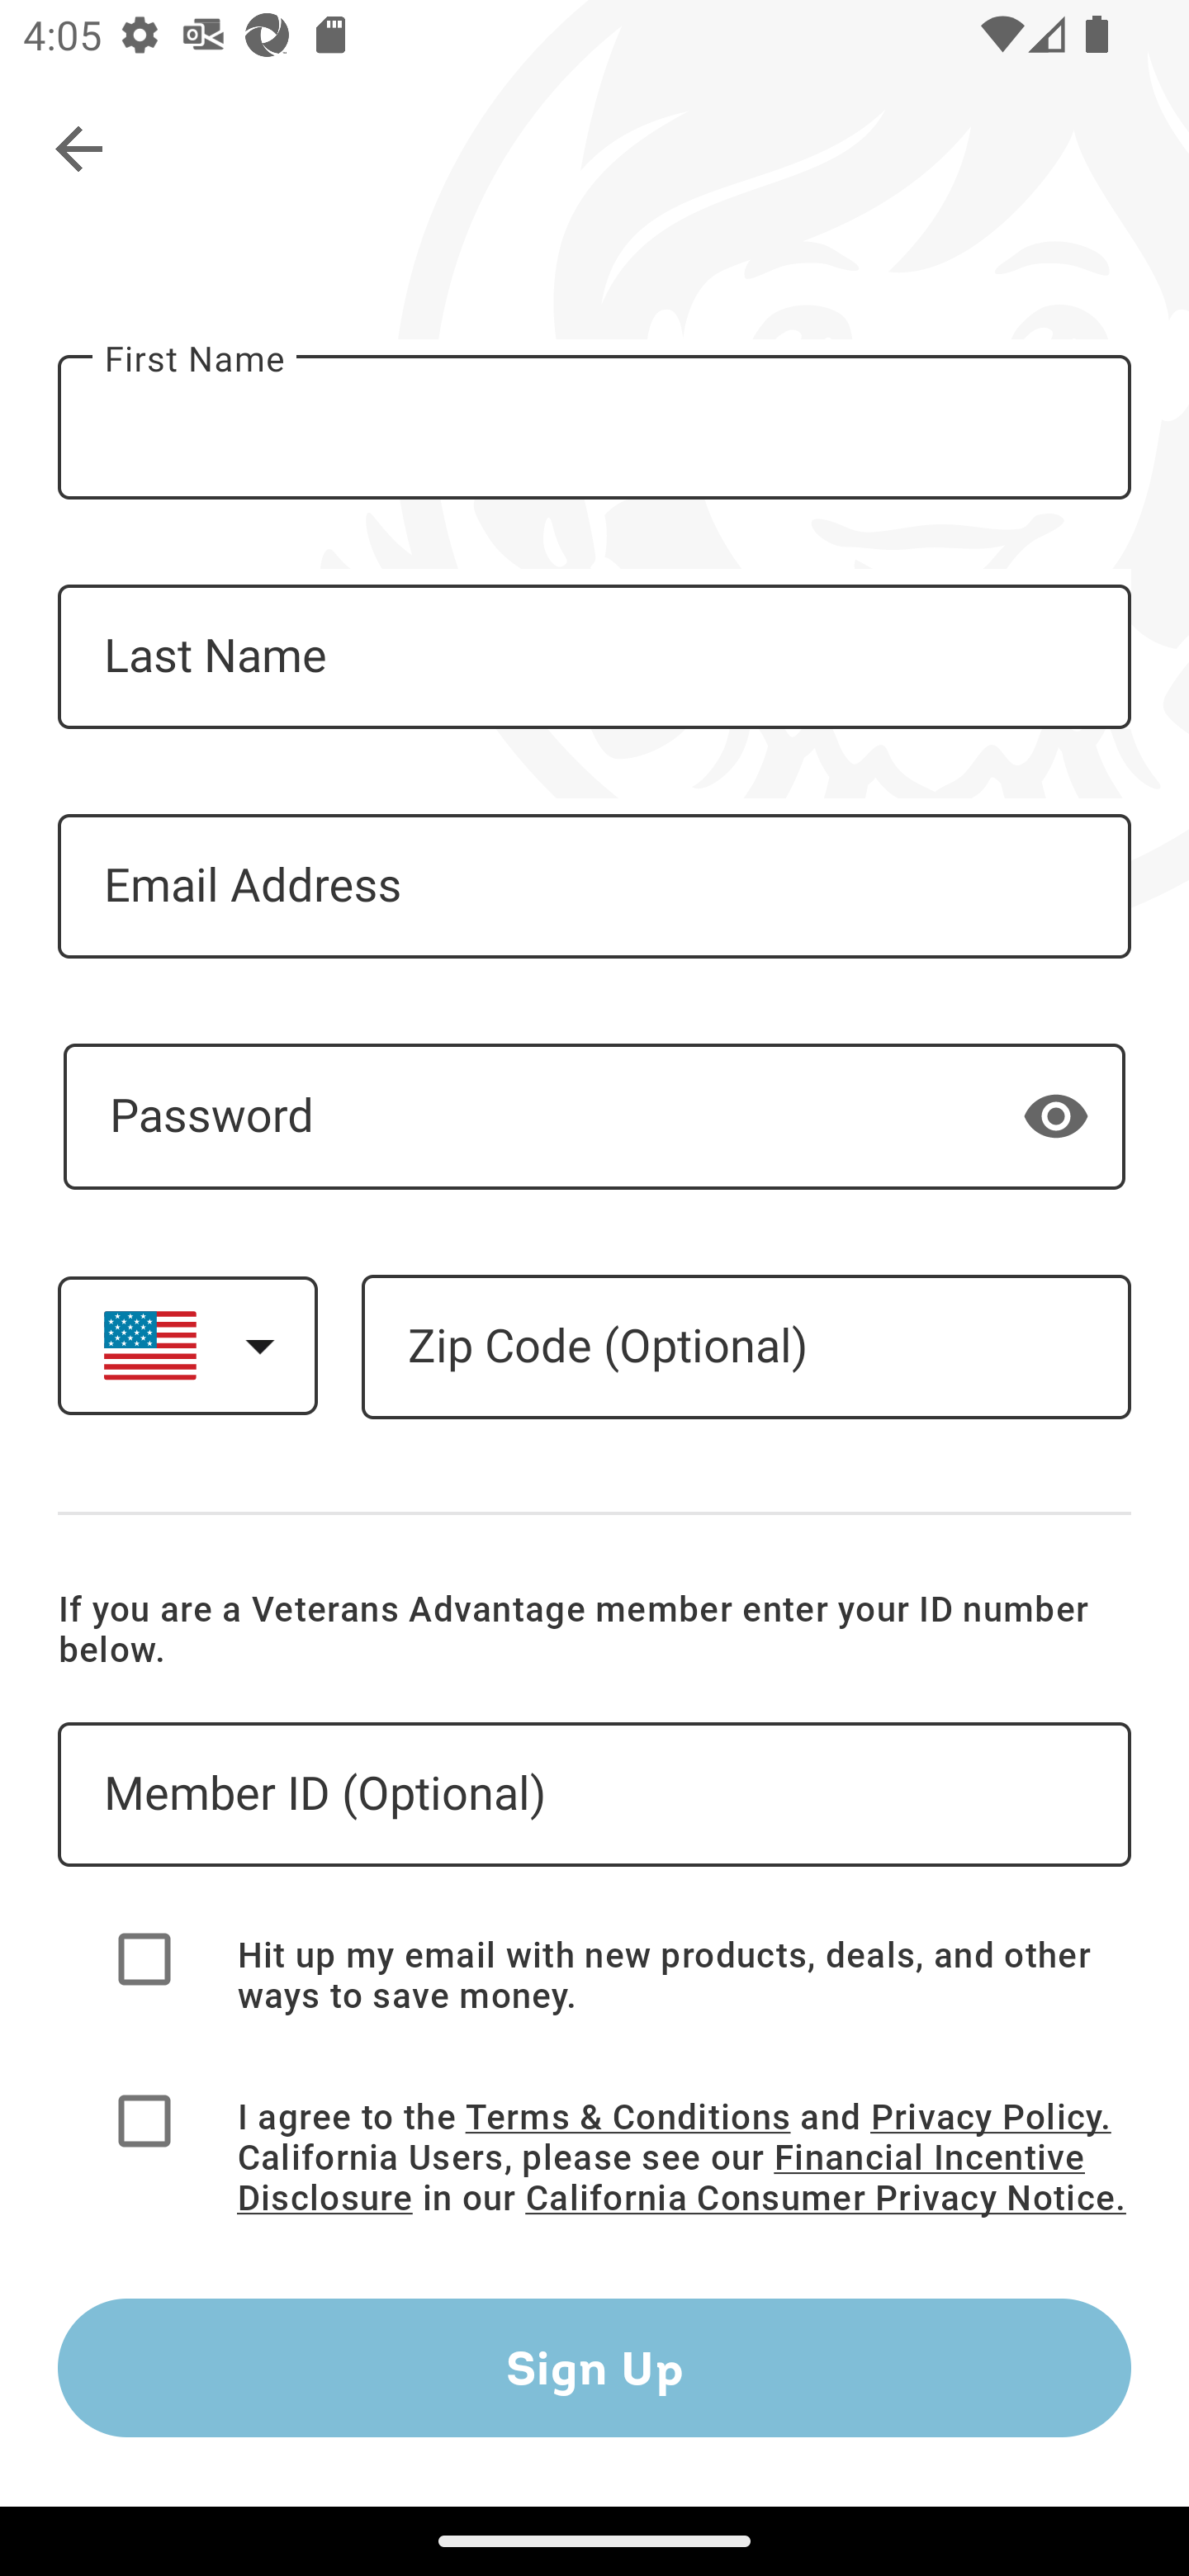 This screenshot has width=1189, height=2576. What do you see at coordinates (1056, 1115) in the screenshot?
I see `Show password` at bounding box center [1056, 1115].